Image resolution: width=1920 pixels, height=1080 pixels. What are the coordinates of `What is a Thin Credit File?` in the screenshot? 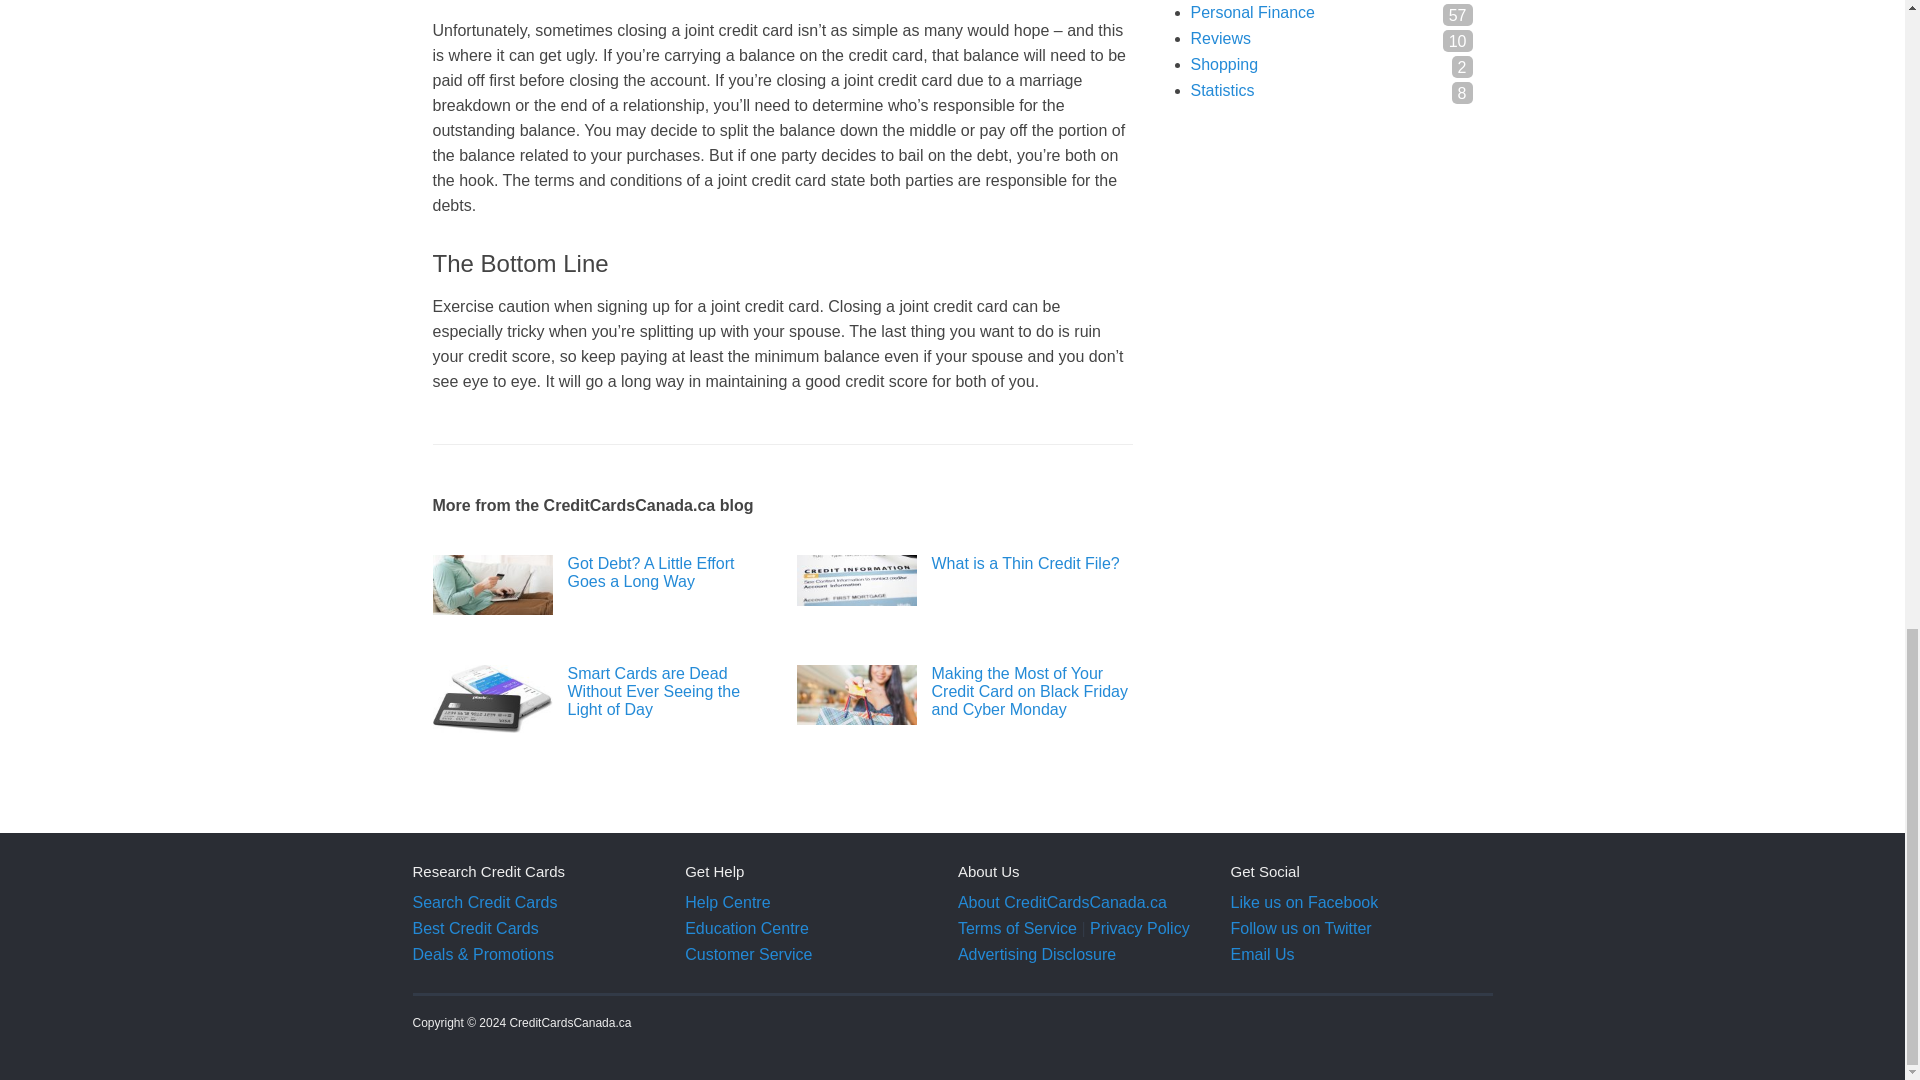 It's located at (964, 564).